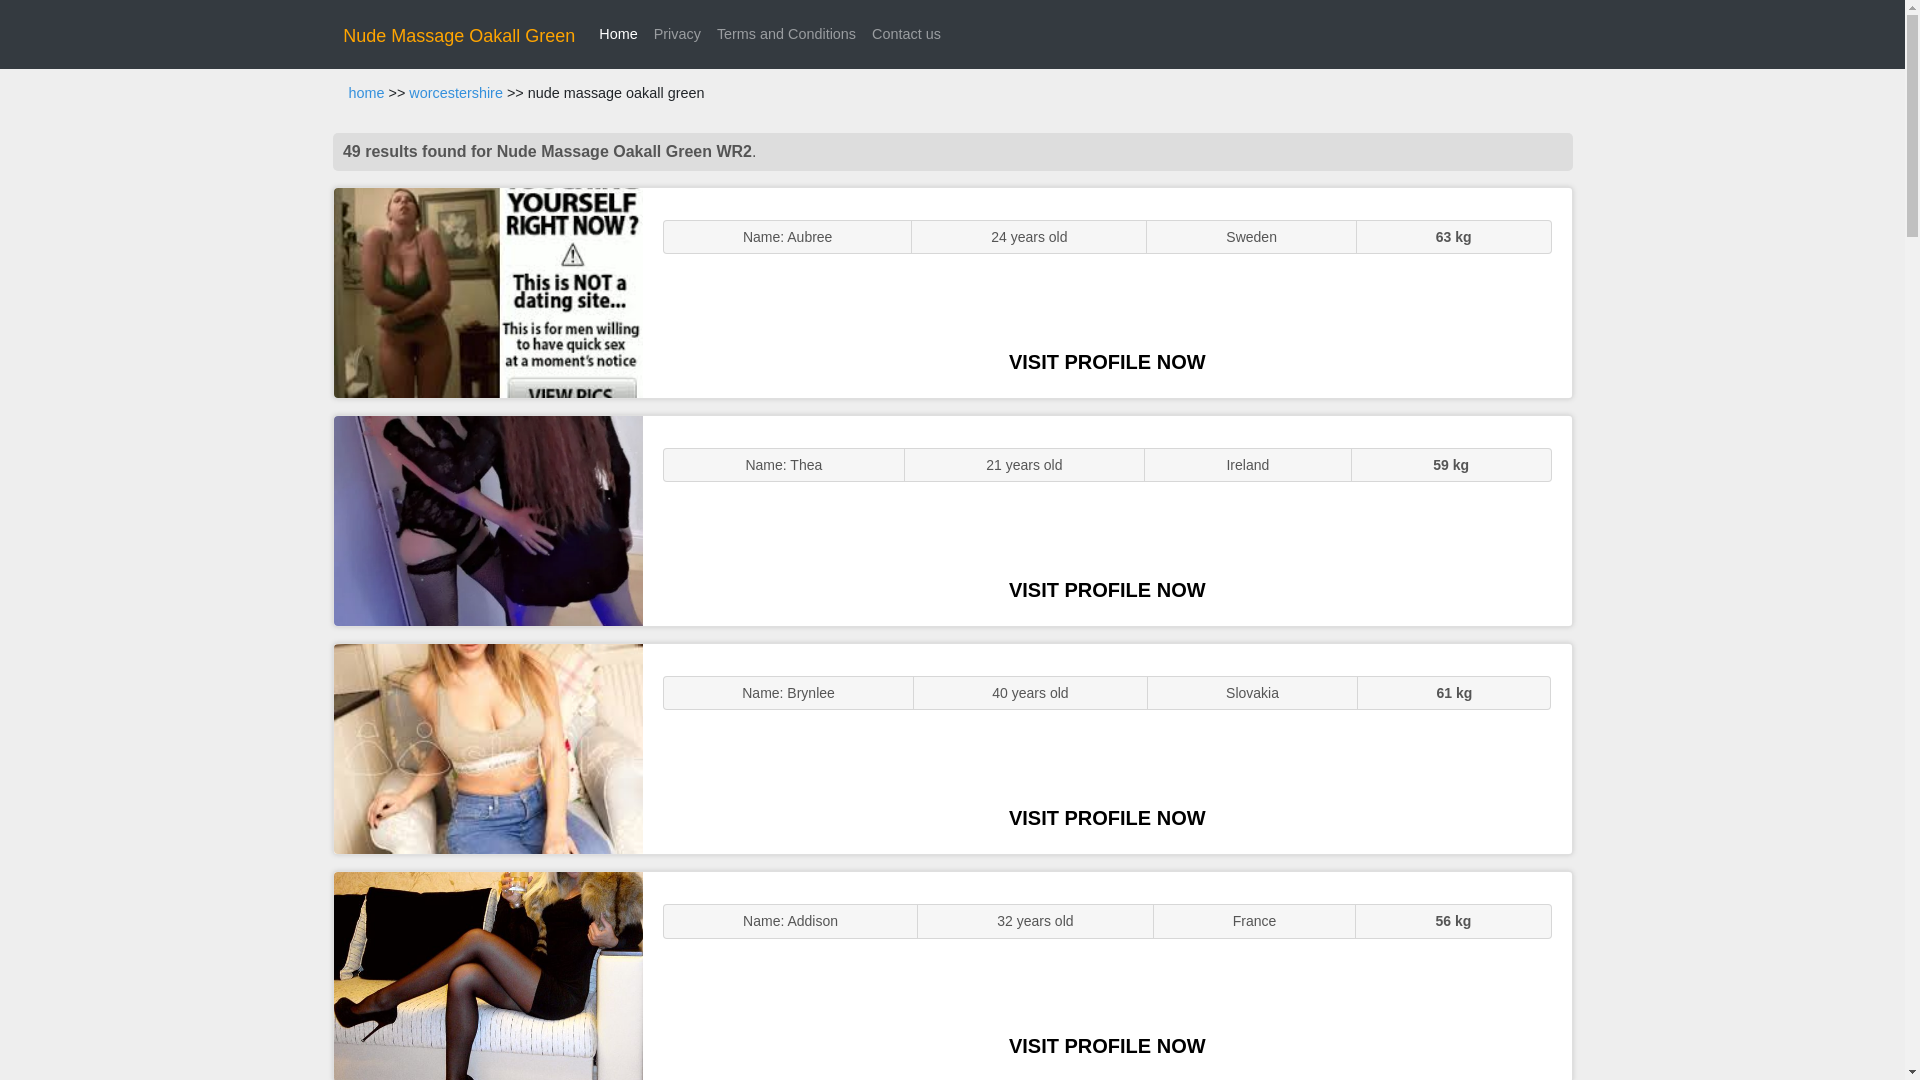 This screenshot has width=1920, height=1080. I want to click on VISIT PROFILE NOW, so click(1107, 362).